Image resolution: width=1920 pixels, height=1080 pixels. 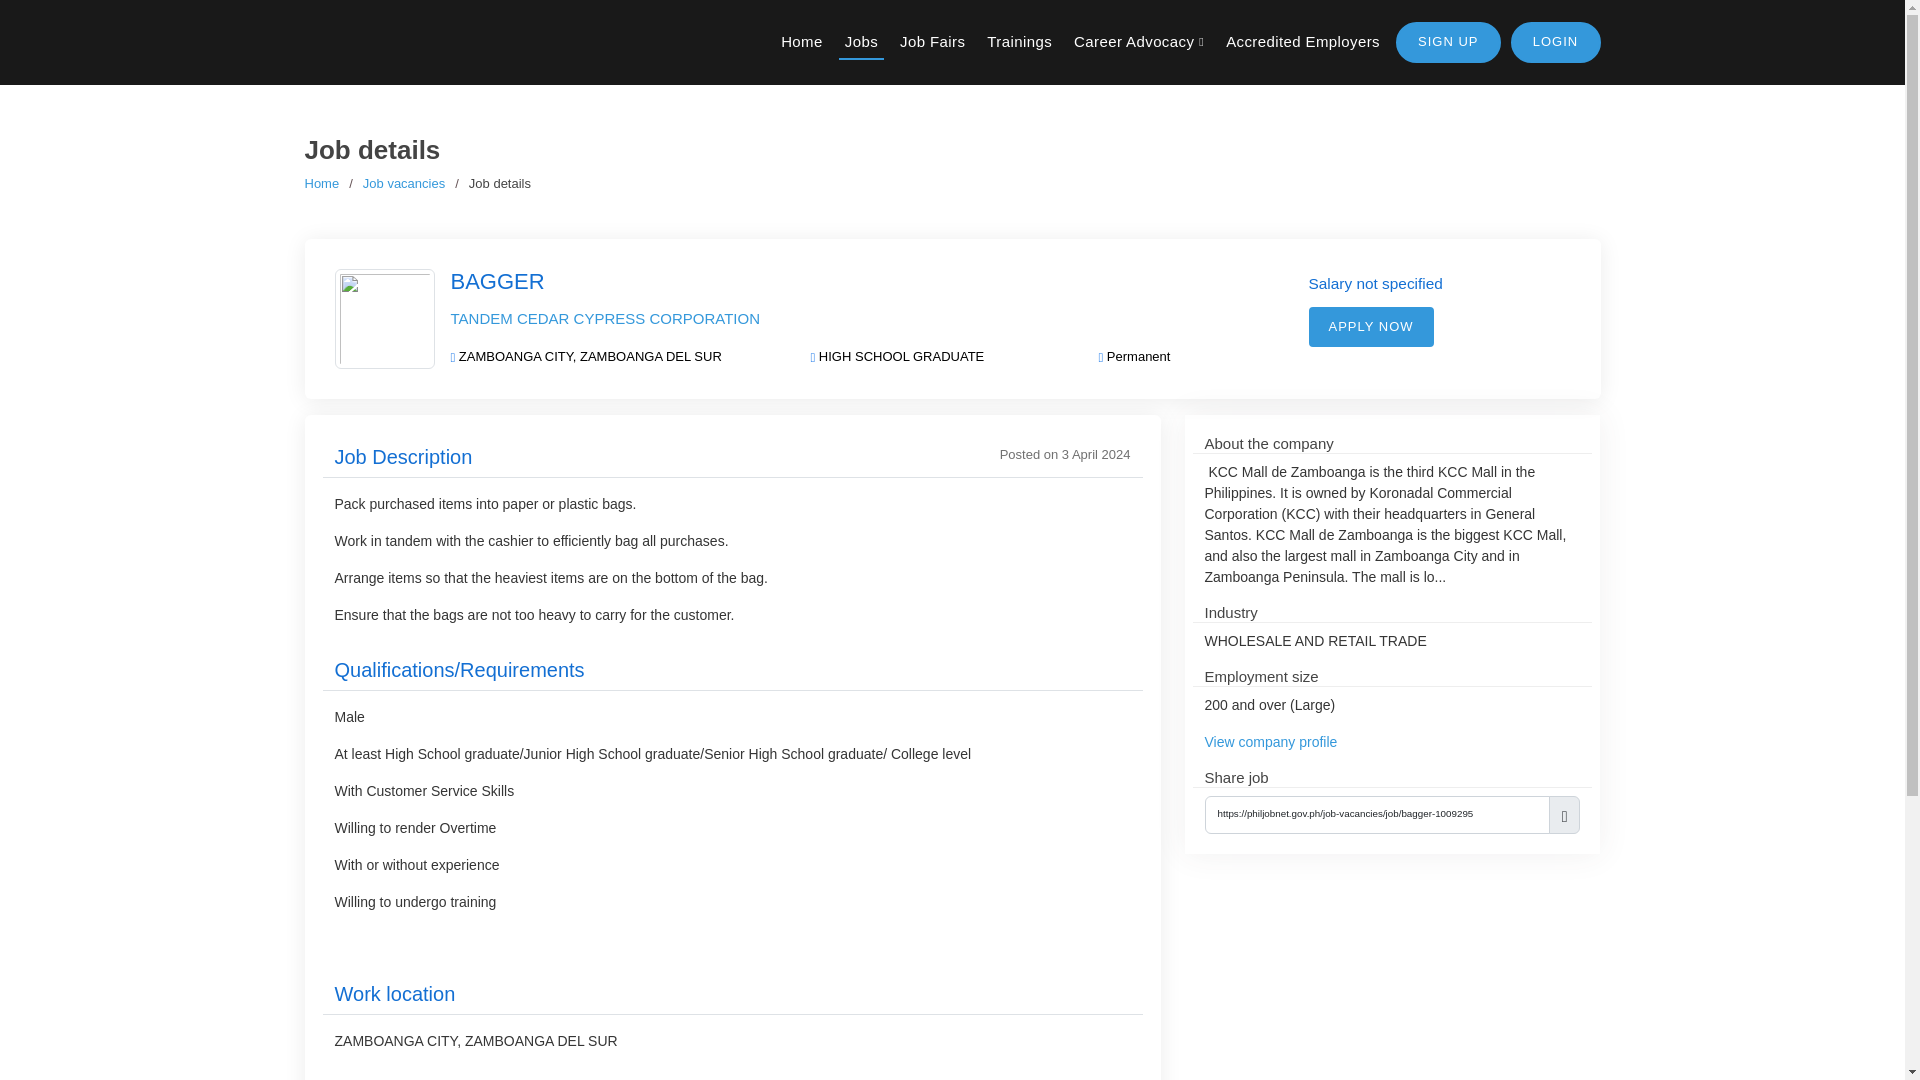 What do you see at coordinates (1302, 52) in the screenshot?
I see `Accredited Employers` at bounding box center [1302, 52].